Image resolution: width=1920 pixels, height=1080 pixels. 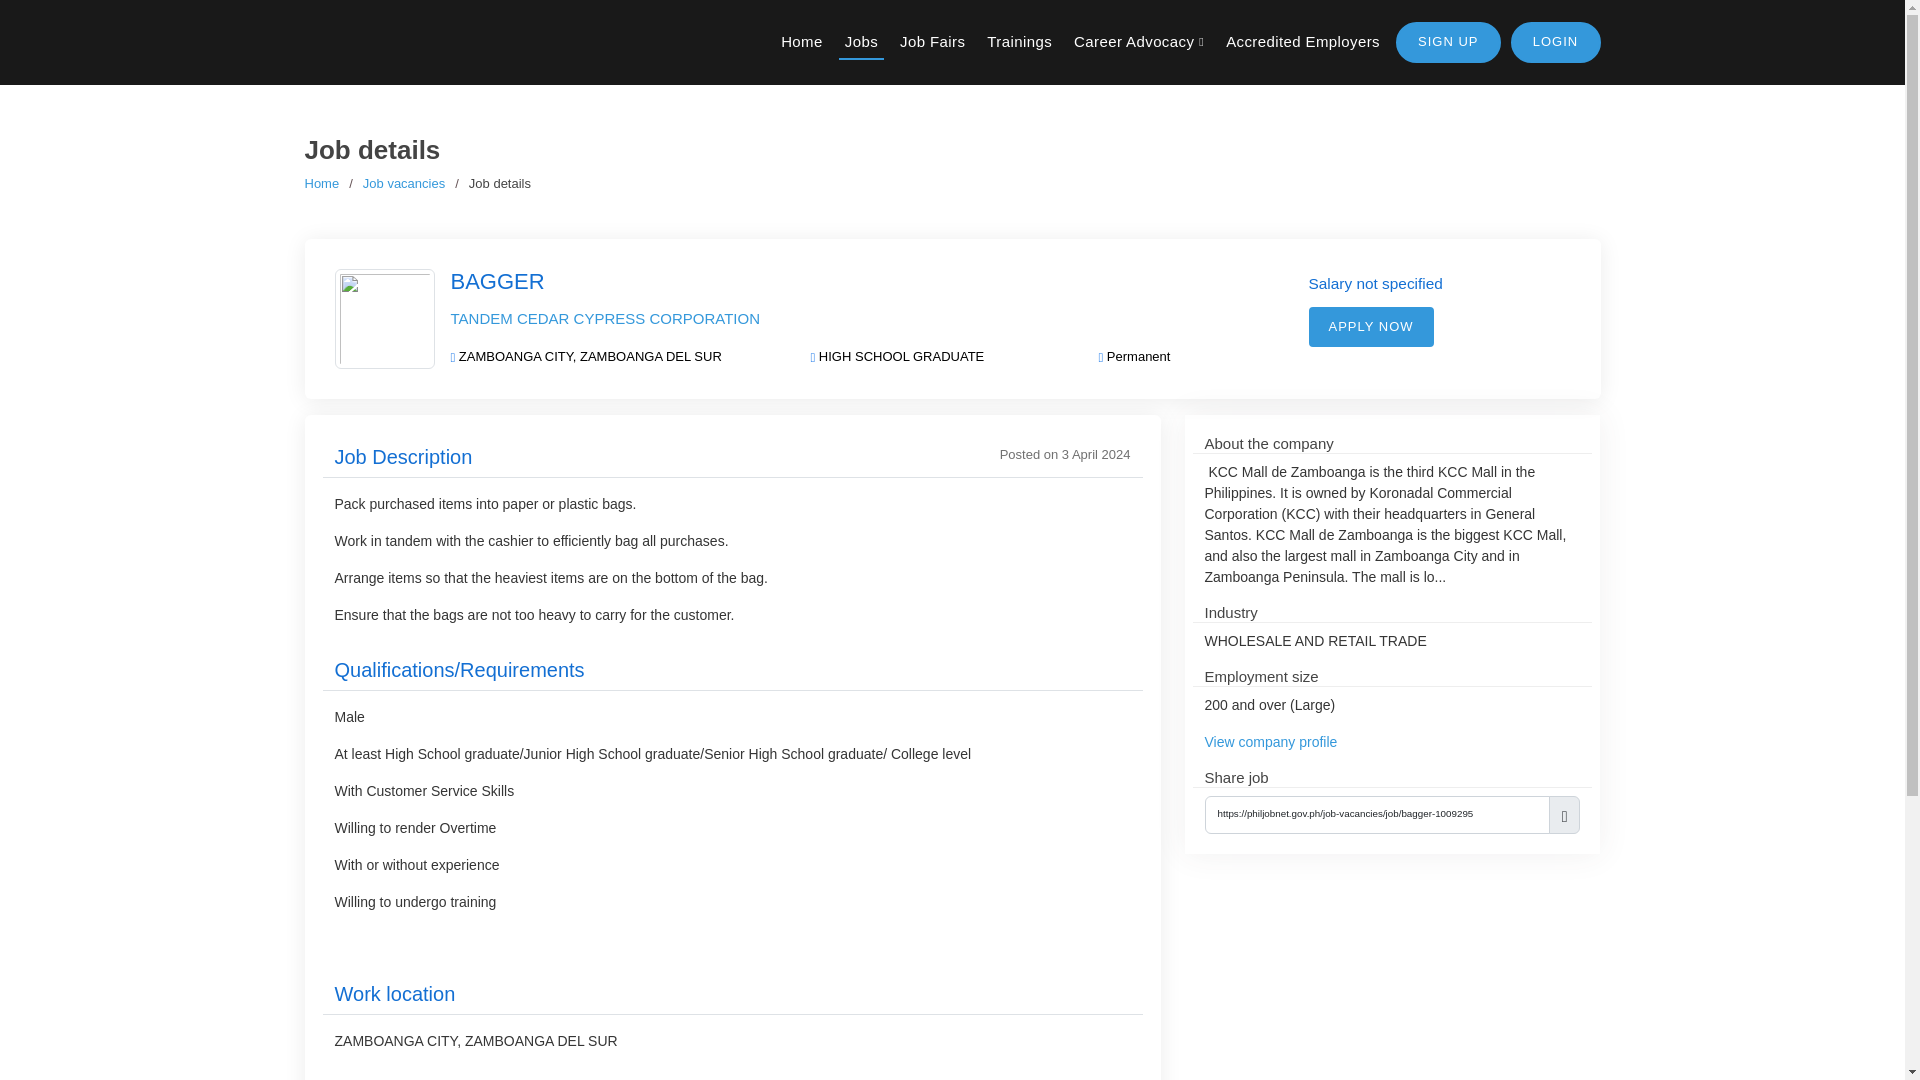 What do you see at coordinates (1302, 52) in the screenshot?
I see `Accredited Employers` at bounding box center [1302, 52].